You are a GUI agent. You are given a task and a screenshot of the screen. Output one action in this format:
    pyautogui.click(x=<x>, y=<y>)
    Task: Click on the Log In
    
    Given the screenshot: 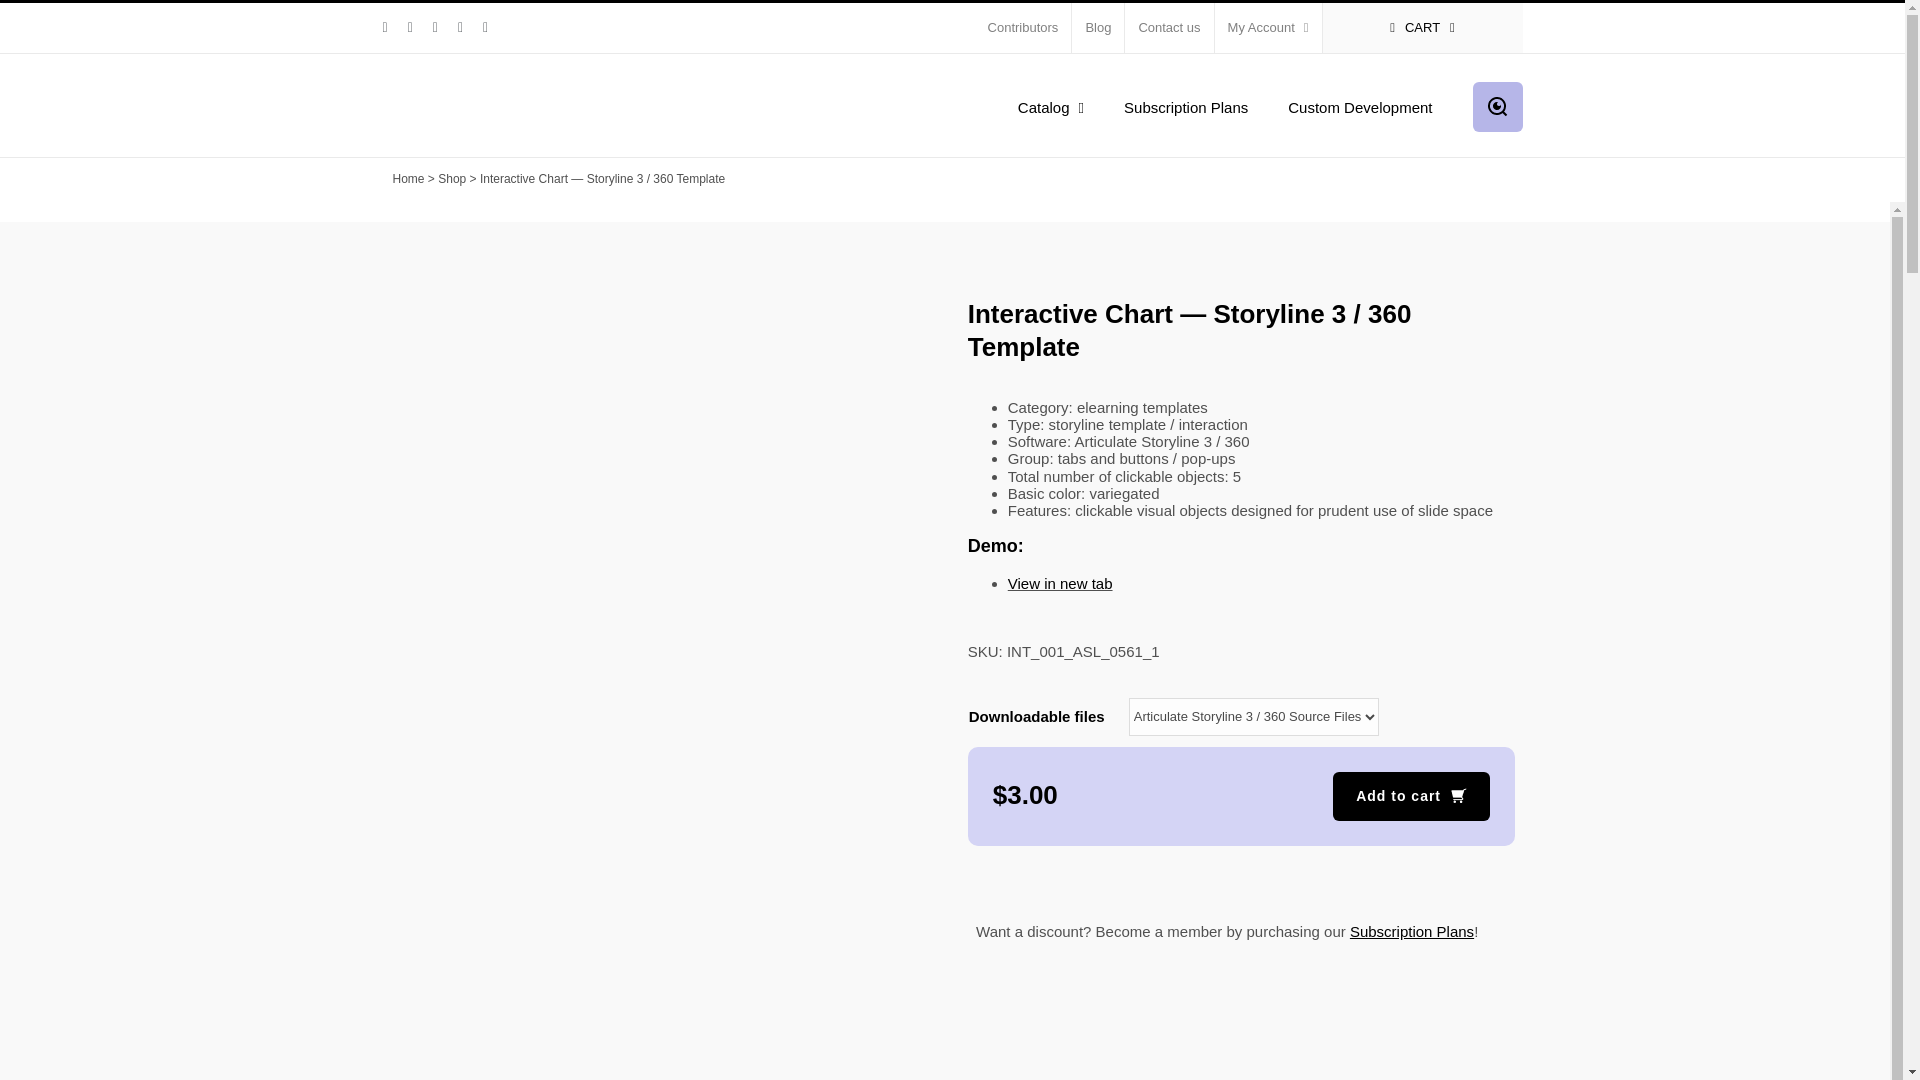 What is the action you would take?
    pyautogui.click(x=1352, y=218)
    